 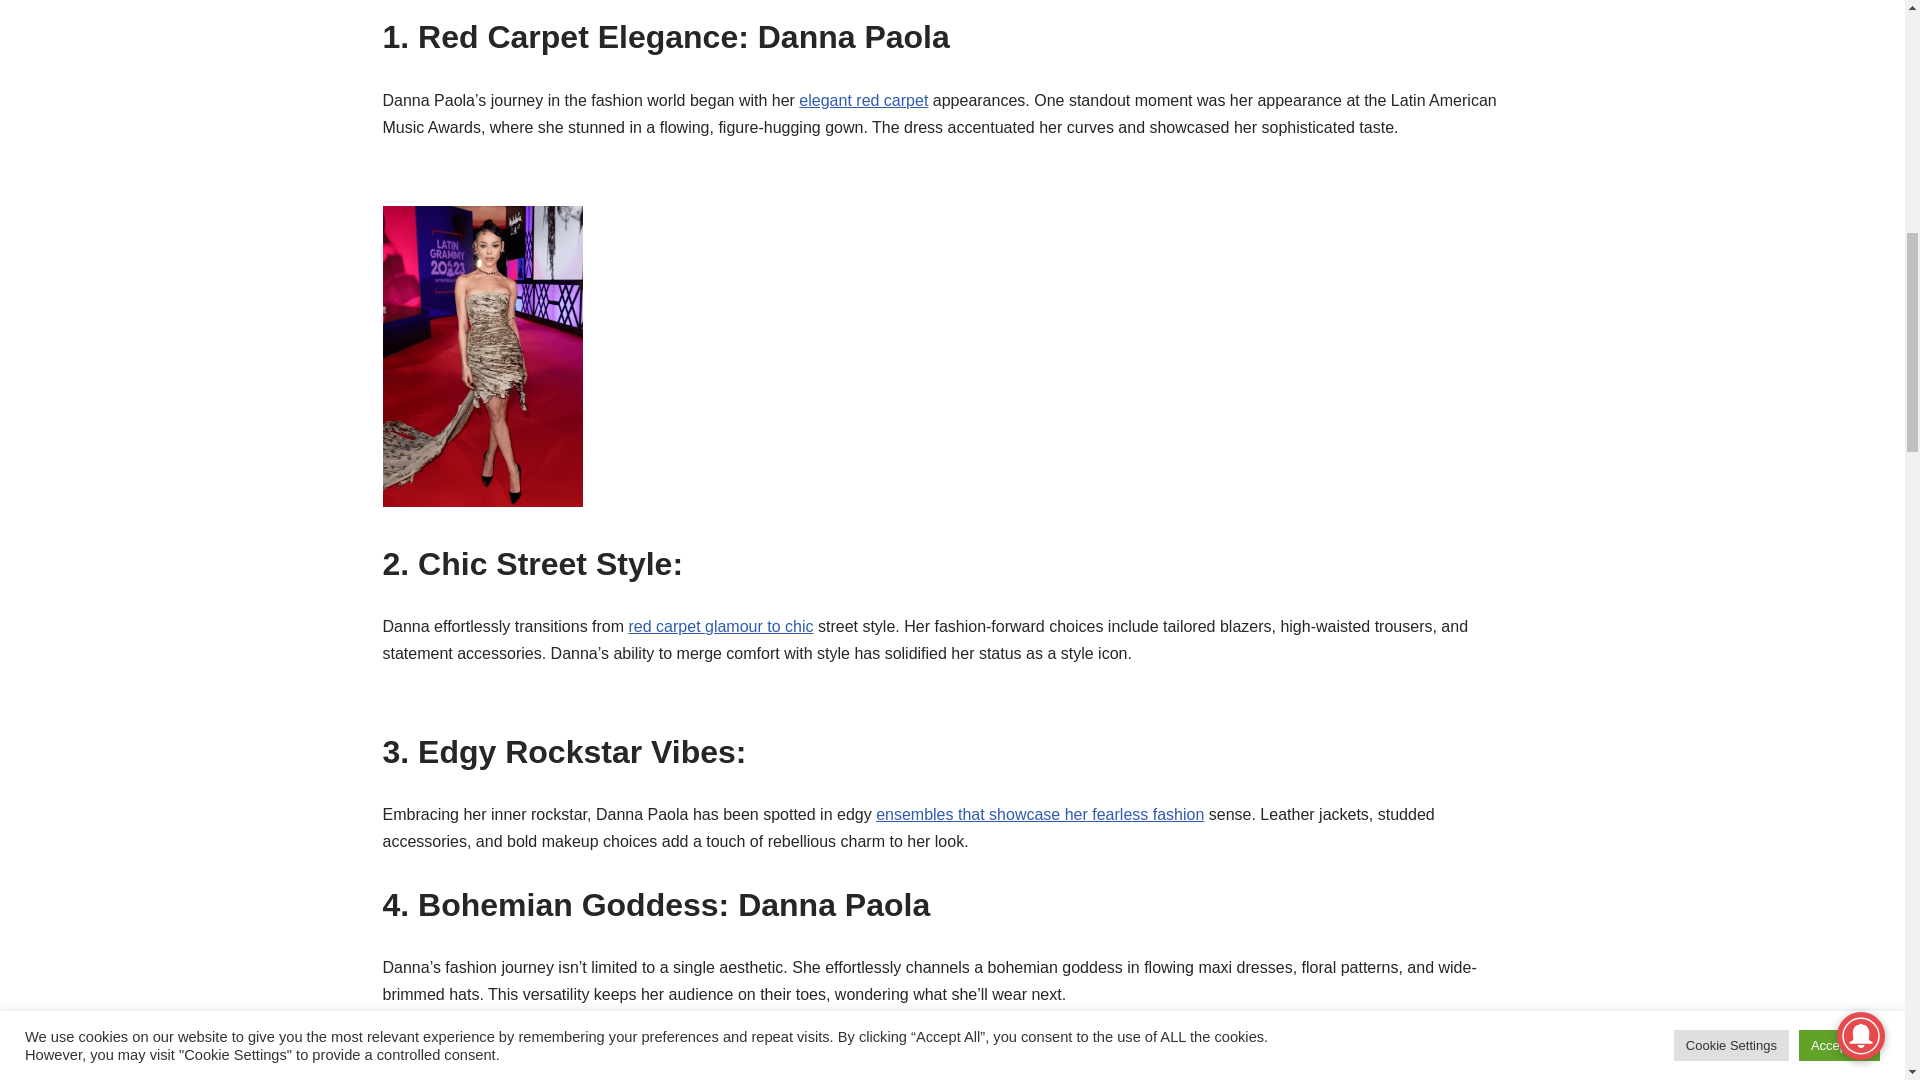 What do you see at coordinates (862, 100) in the screenshot?
I see `elegant red carpet` at bounding box center [862, 100].